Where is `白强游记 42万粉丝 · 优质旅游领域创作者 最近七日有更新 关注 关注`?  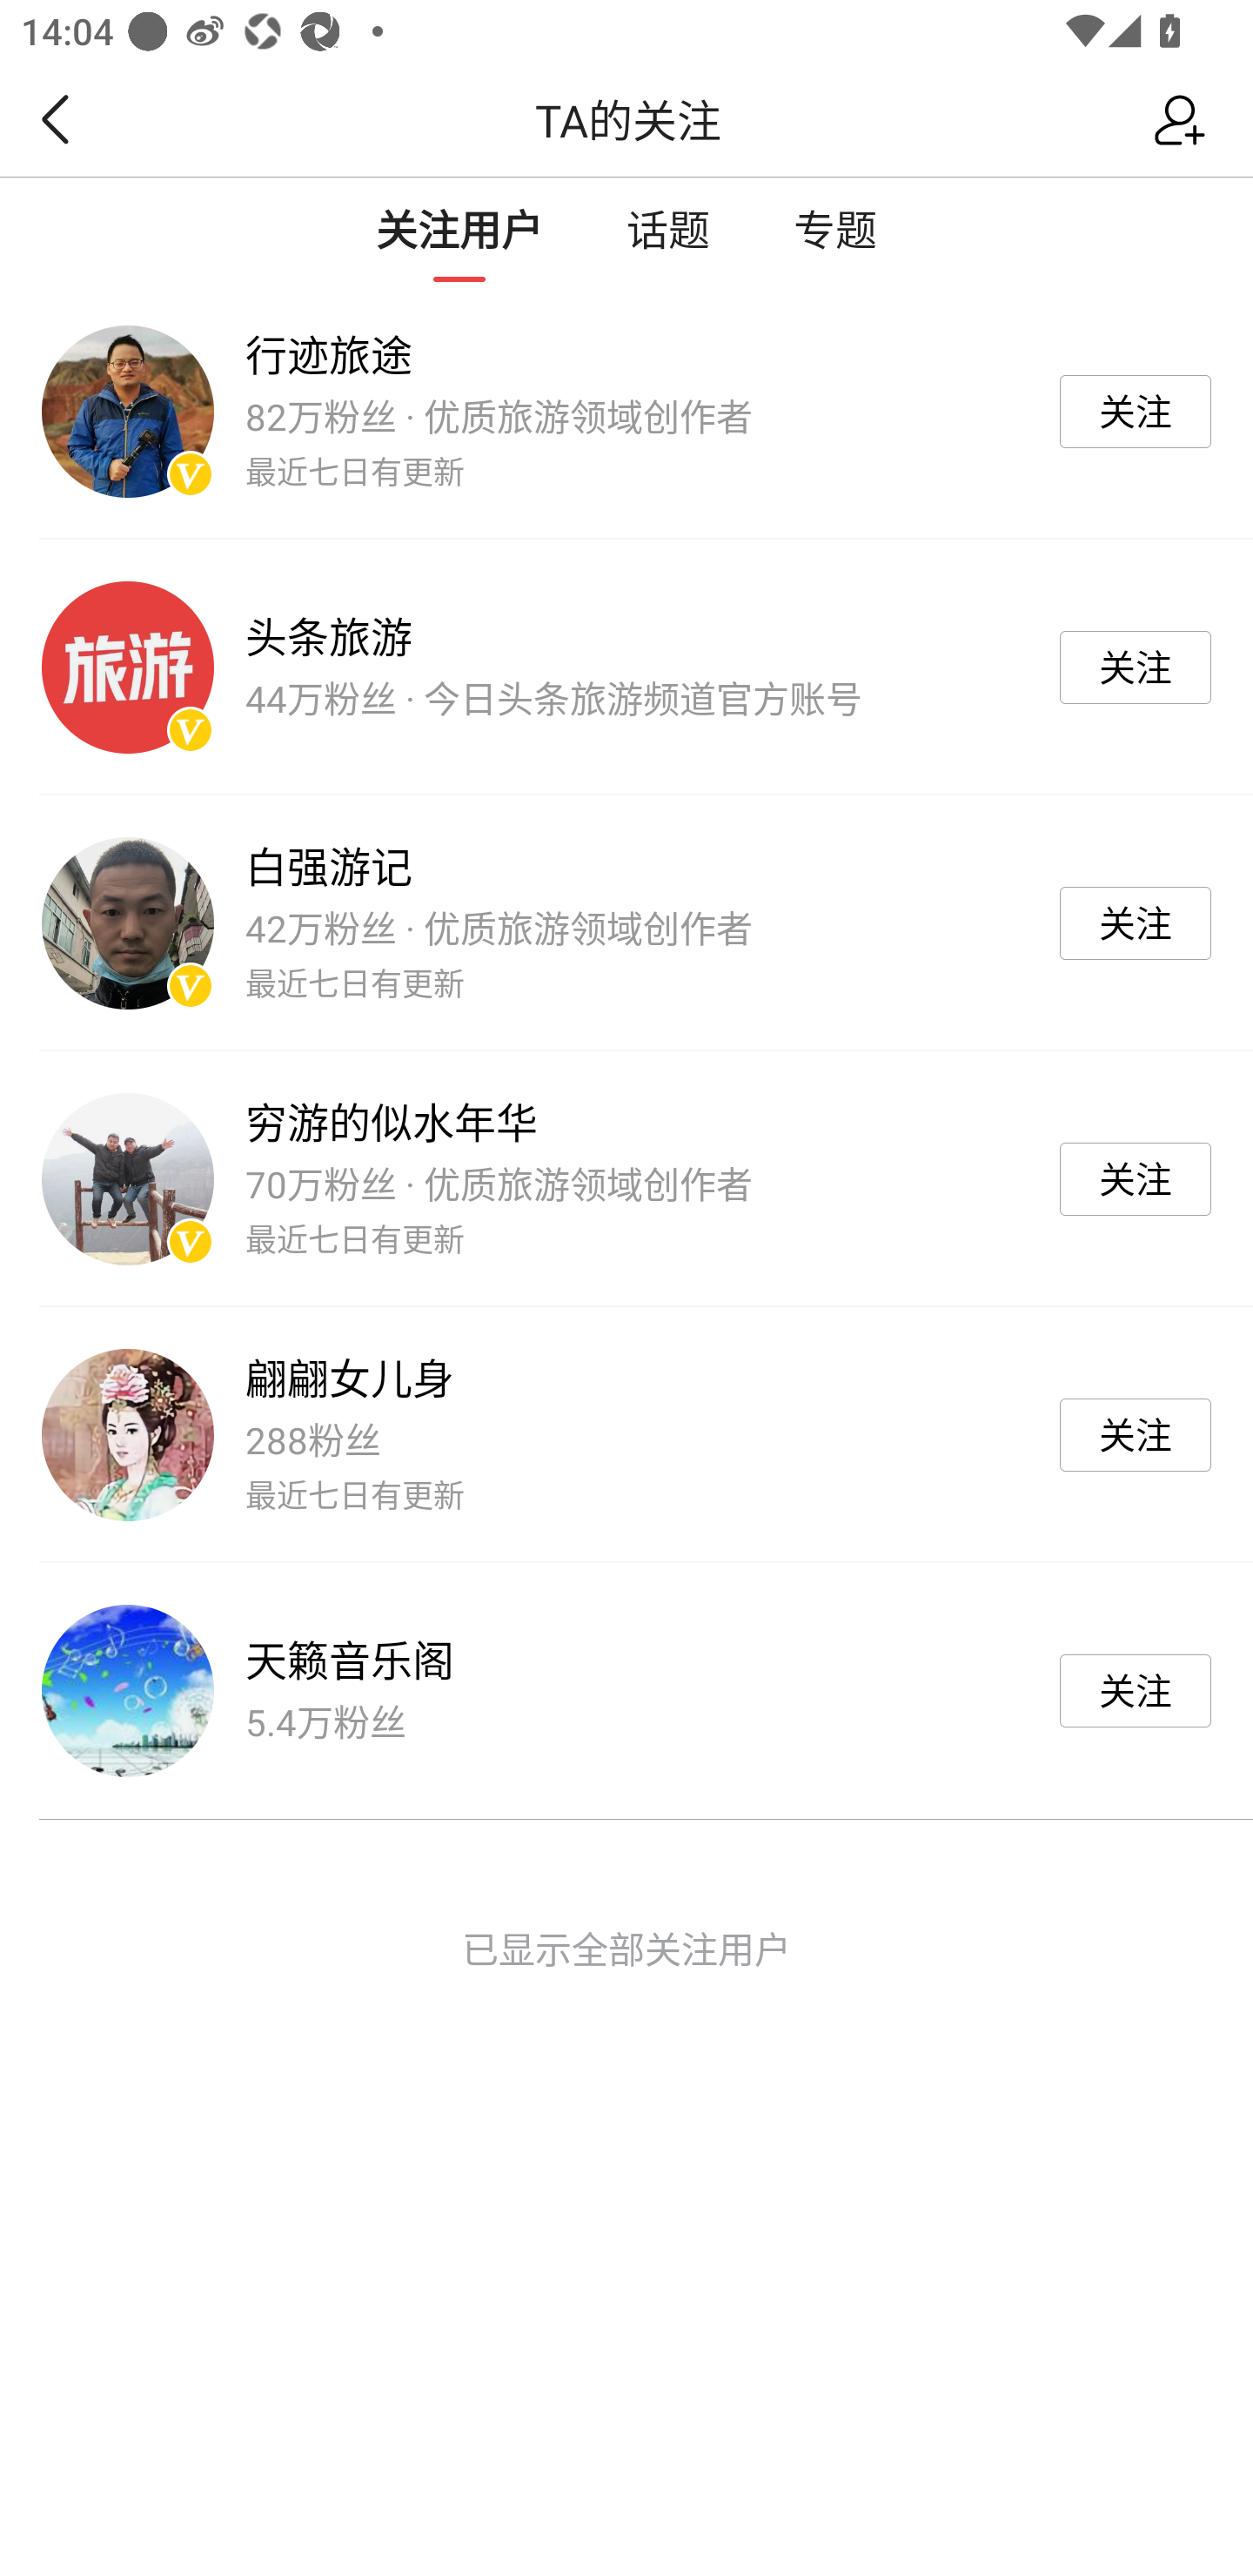
白强游记 42万粉丝 · 优质旅游领域创作者 最近七日有更新 关注 关注 is located at coordinates (626, 922).